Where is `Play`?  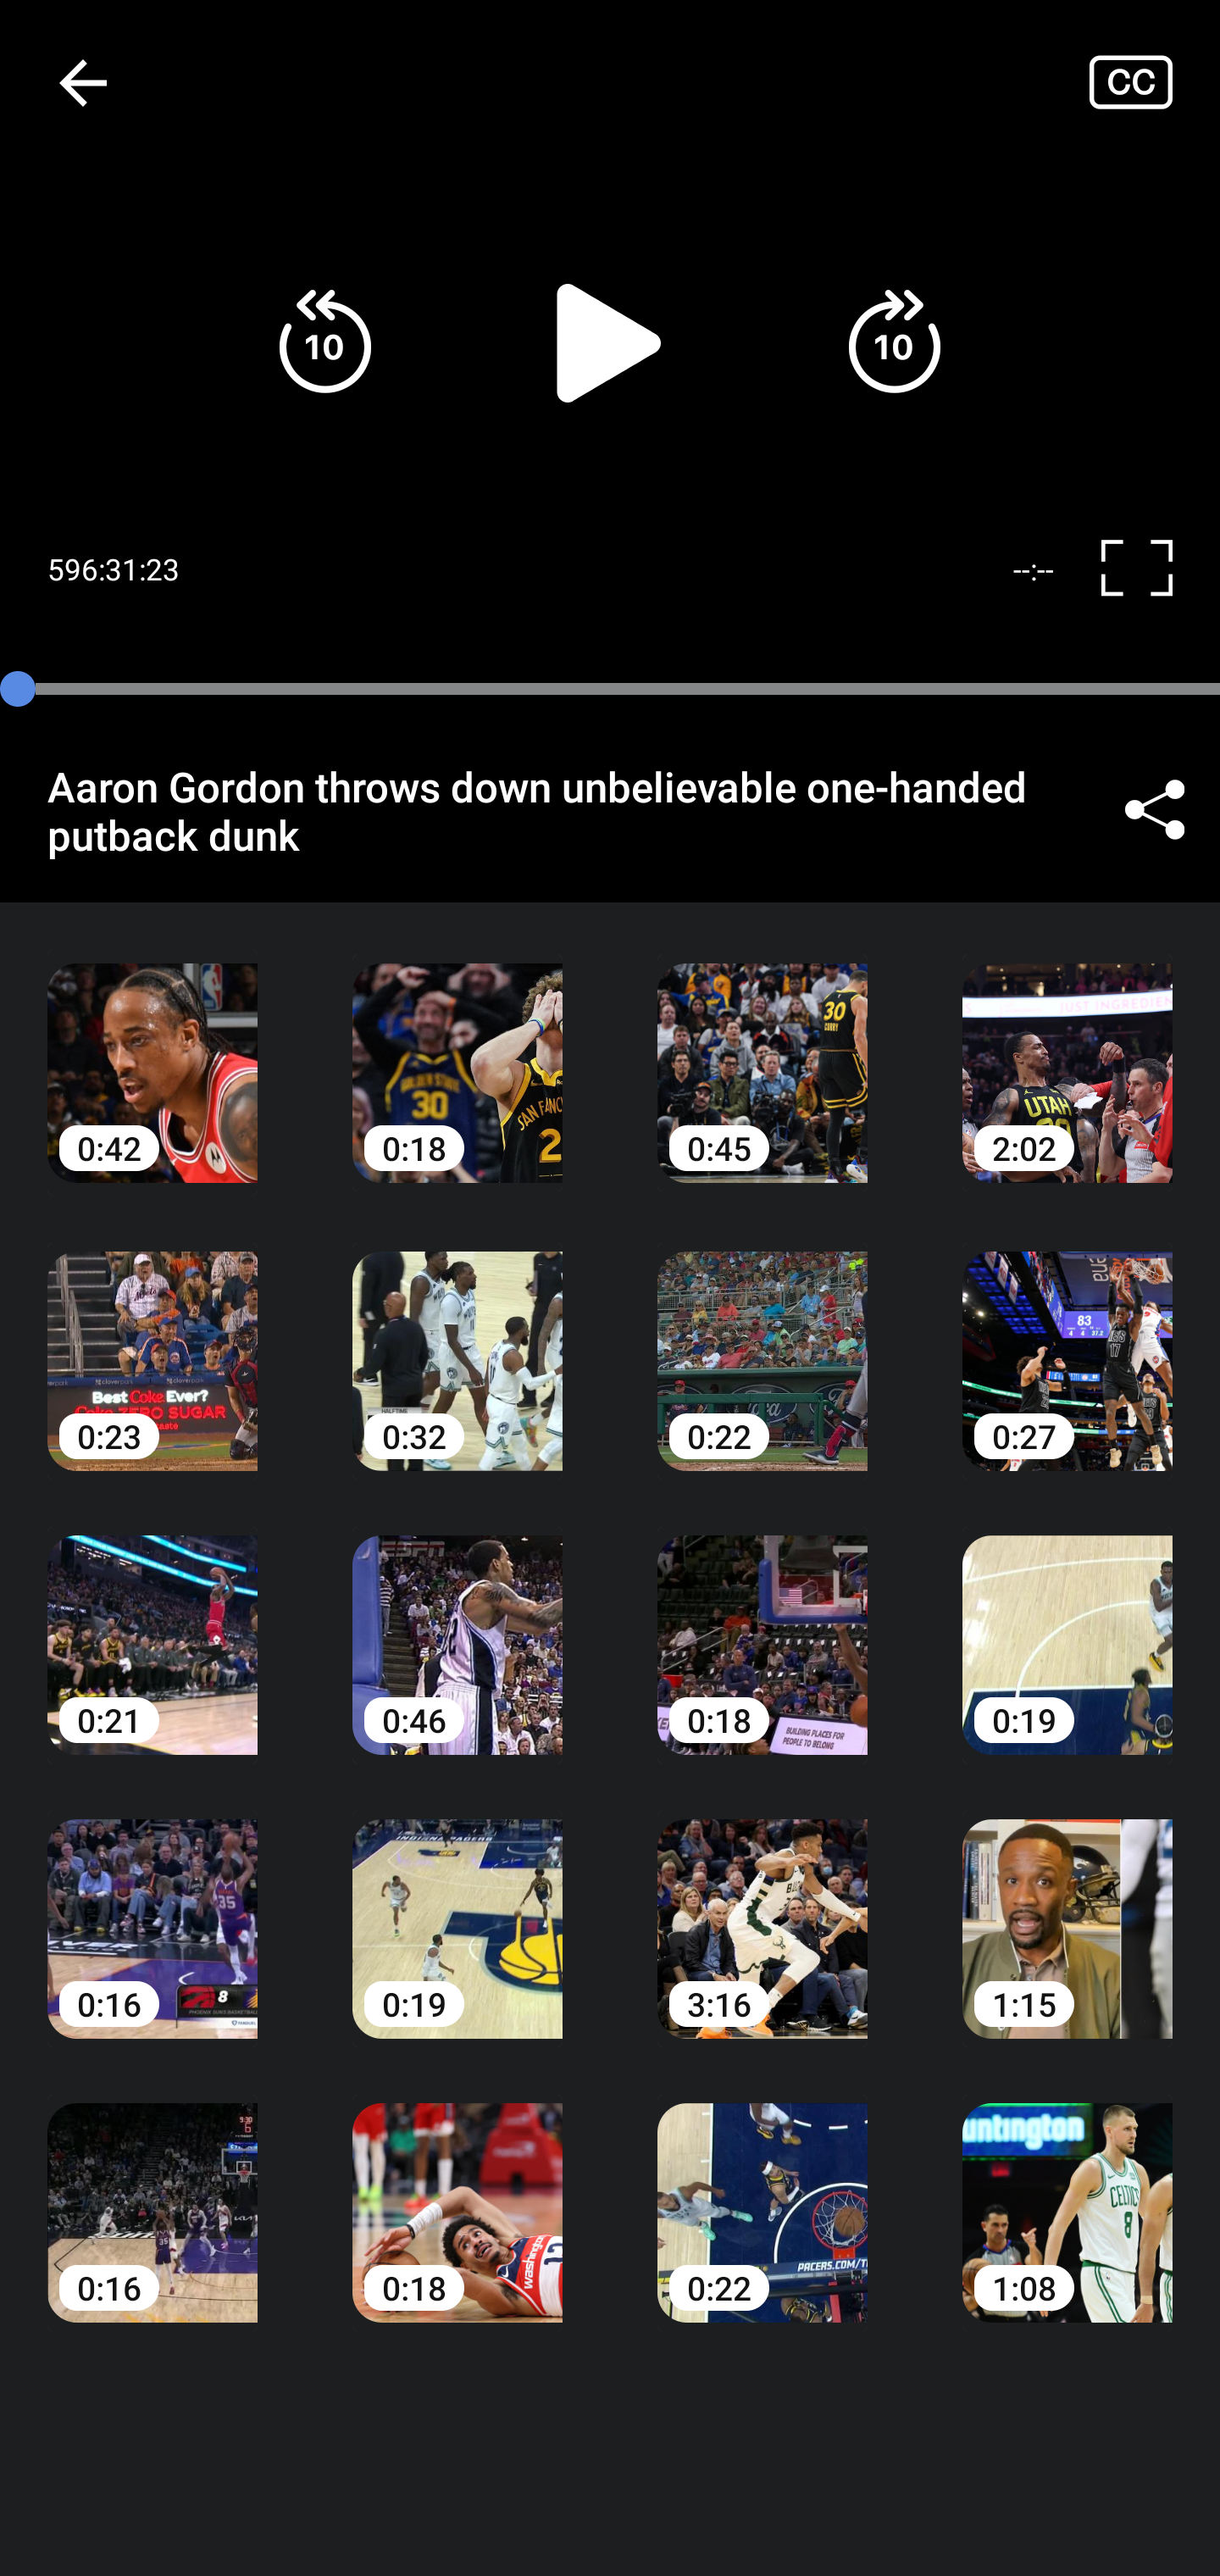 Play is located at coordinates (610, 342).